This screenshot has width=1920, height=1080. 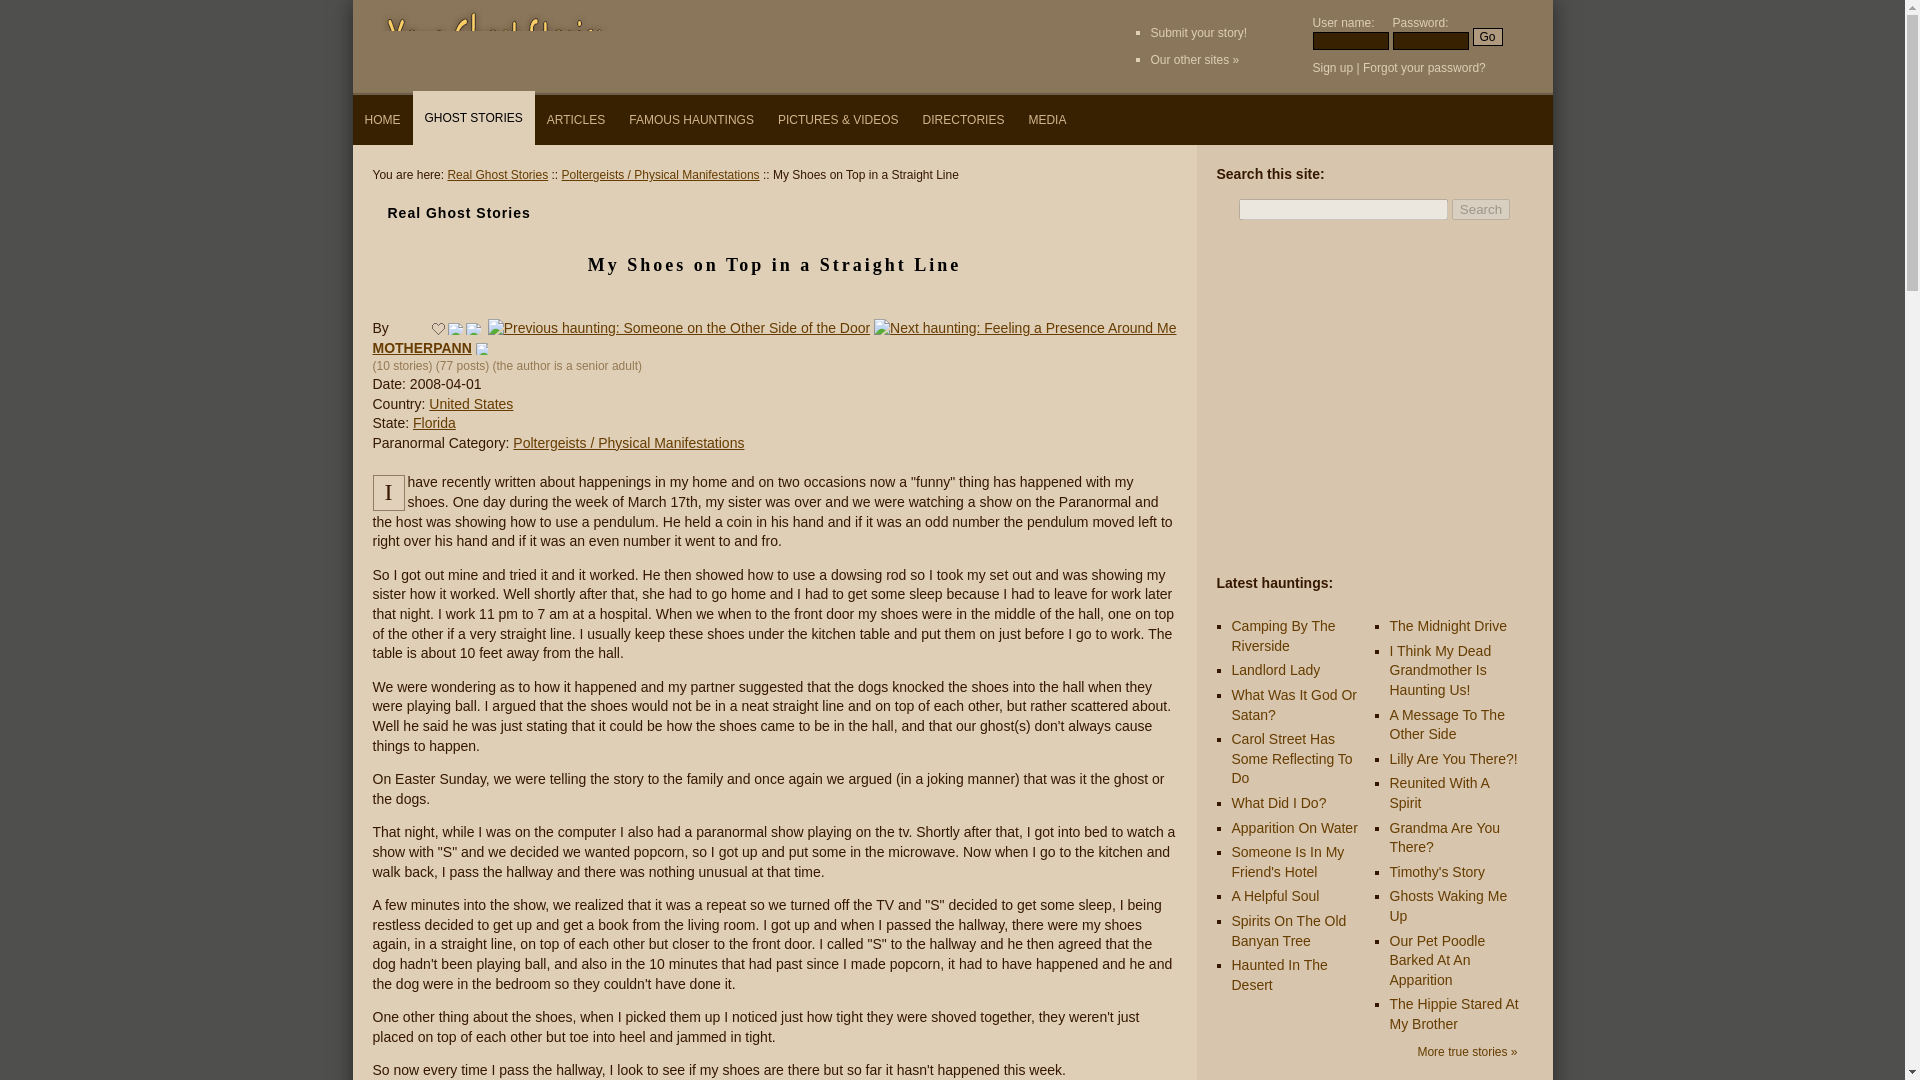 What do you see at coordinates (434, 422) in the screenshot?
I see `Florida` at bounding box center [434, 422].